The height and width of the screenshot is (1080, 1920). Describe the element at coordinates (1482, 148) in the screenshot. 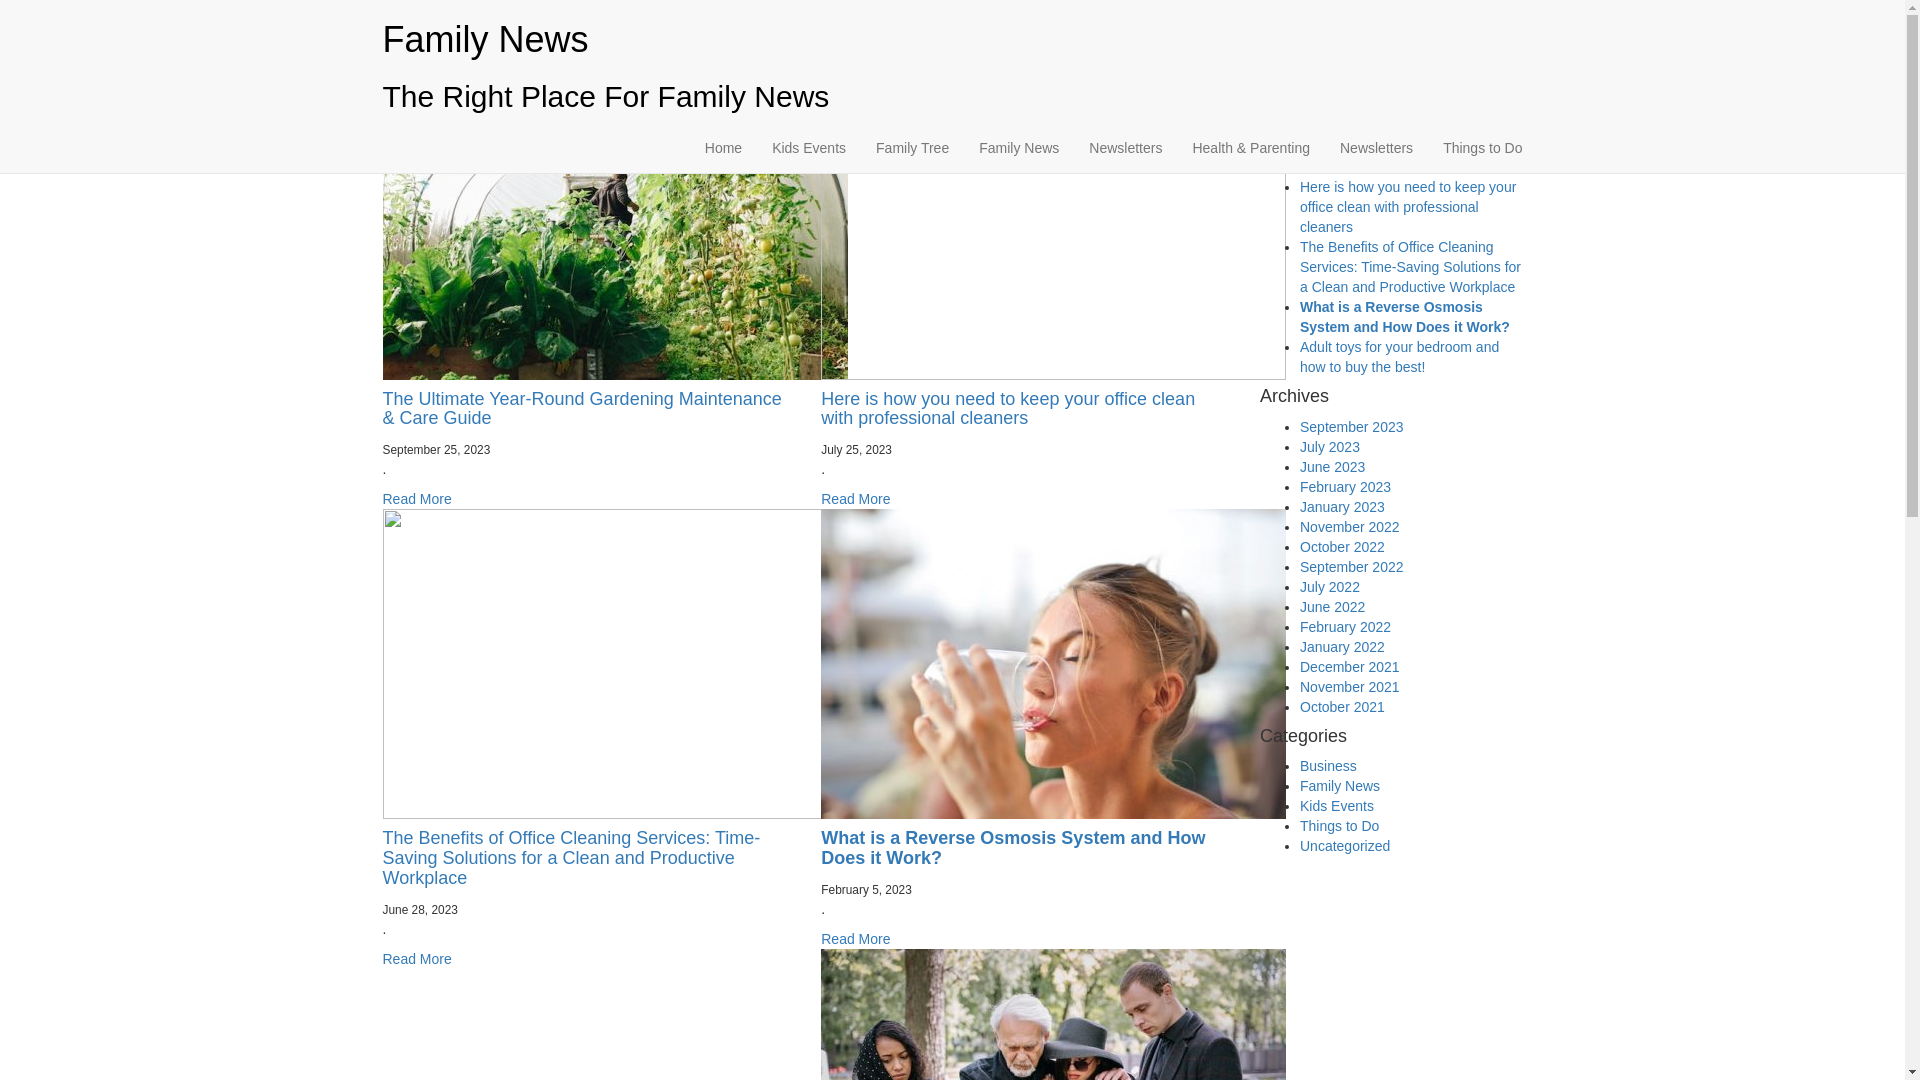

I see `Things to Do` at that location.